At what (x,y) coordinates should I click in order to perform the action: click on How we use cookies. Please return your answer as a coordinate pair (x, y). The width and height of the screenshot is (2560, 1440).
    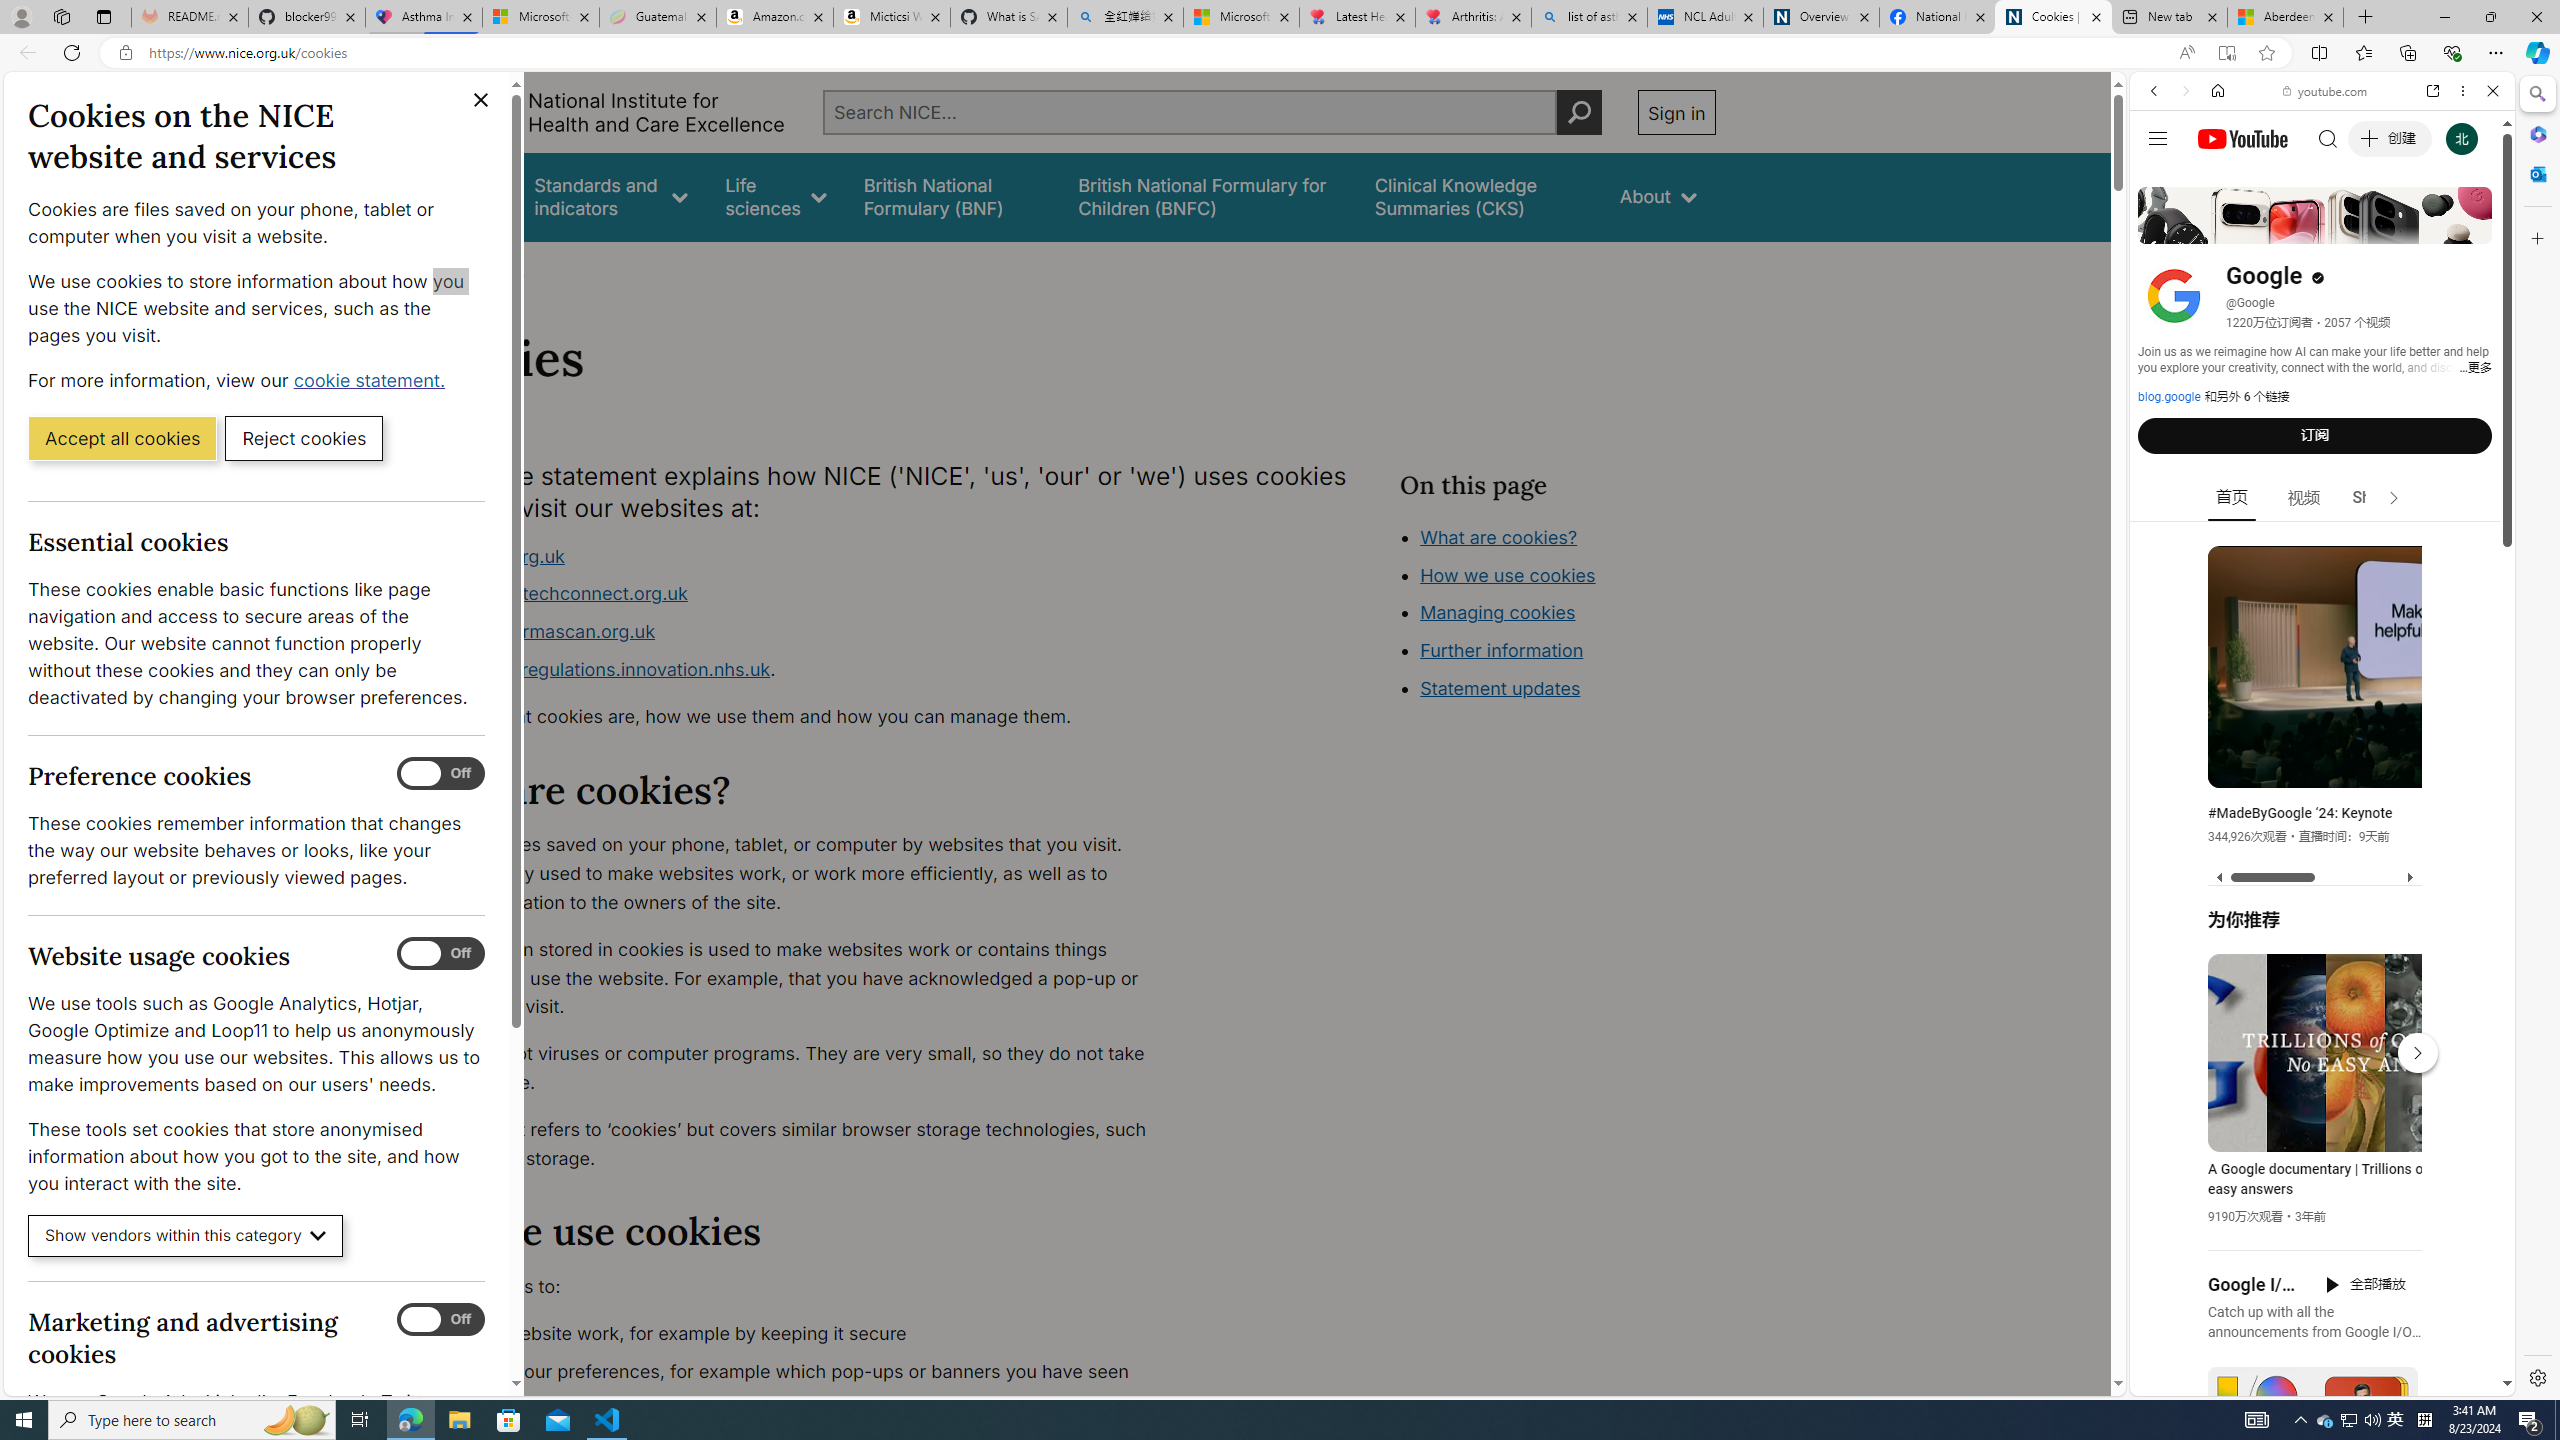
    Looking at the image, I should click on (1507, 575).